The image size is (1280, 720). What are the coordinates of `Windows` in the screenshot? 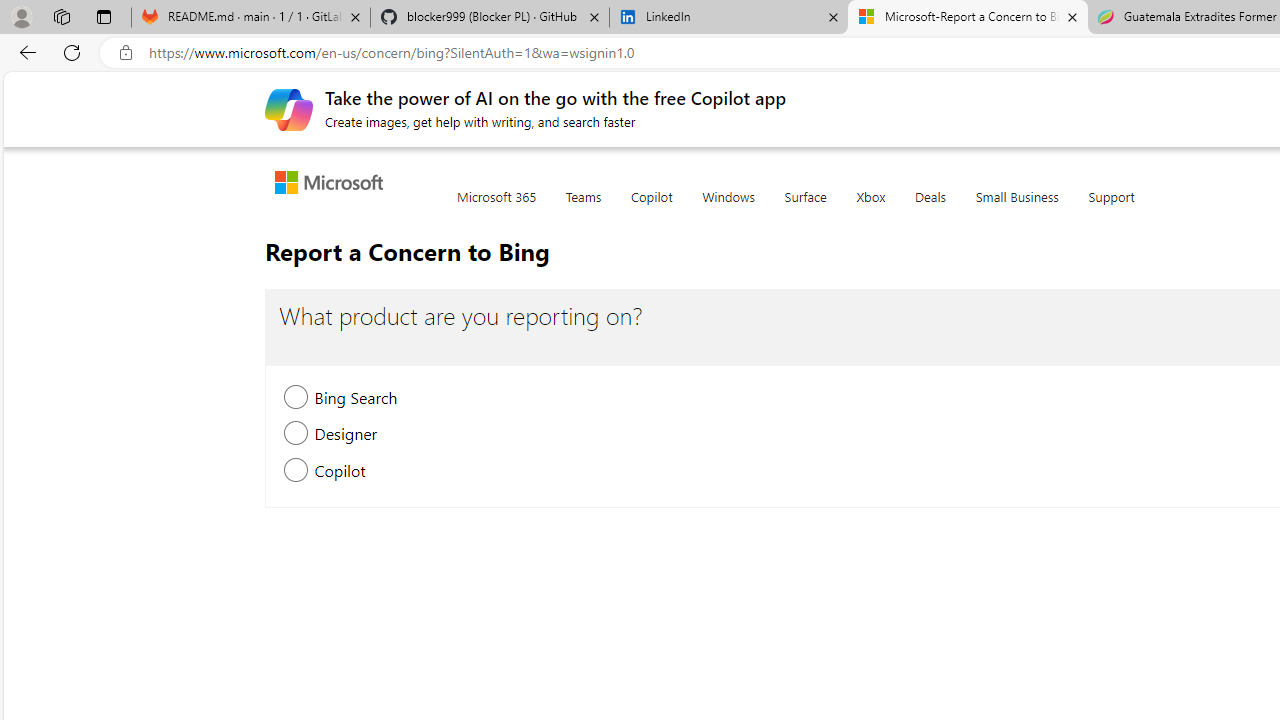 It's located at (728, 208).